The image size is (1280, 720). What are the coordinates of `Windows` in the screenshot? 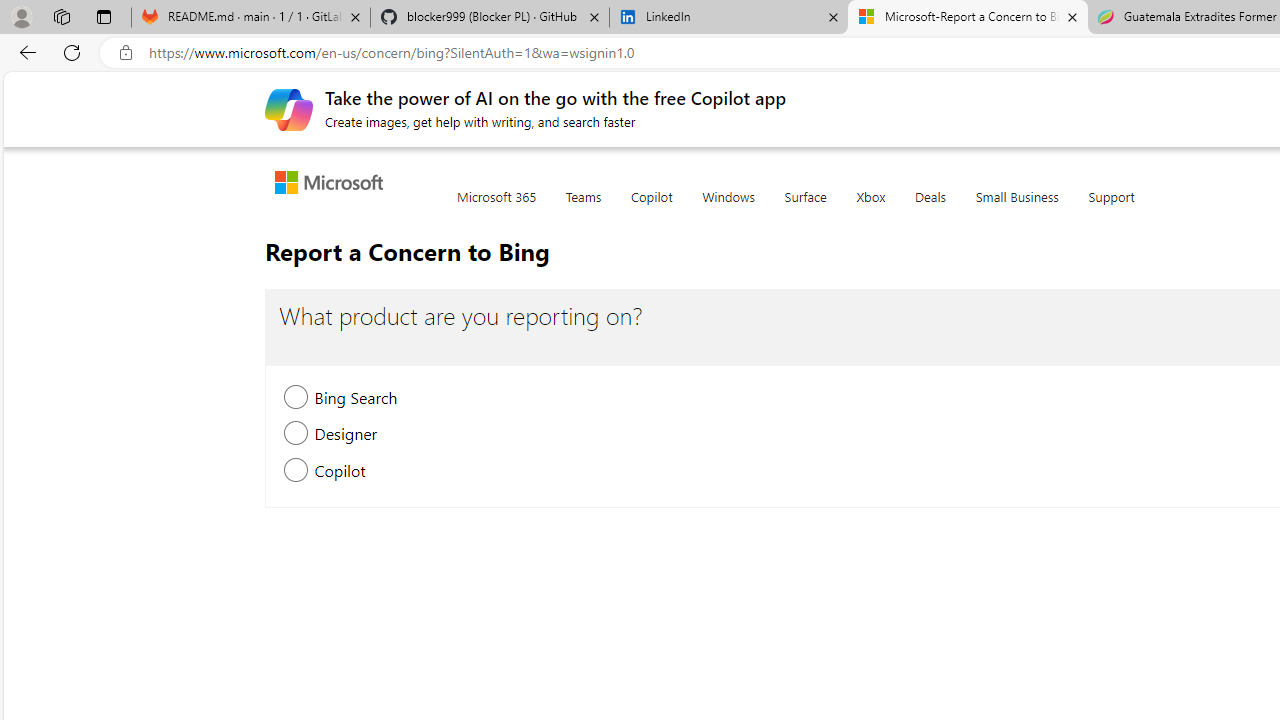 It's located at (728, 208).